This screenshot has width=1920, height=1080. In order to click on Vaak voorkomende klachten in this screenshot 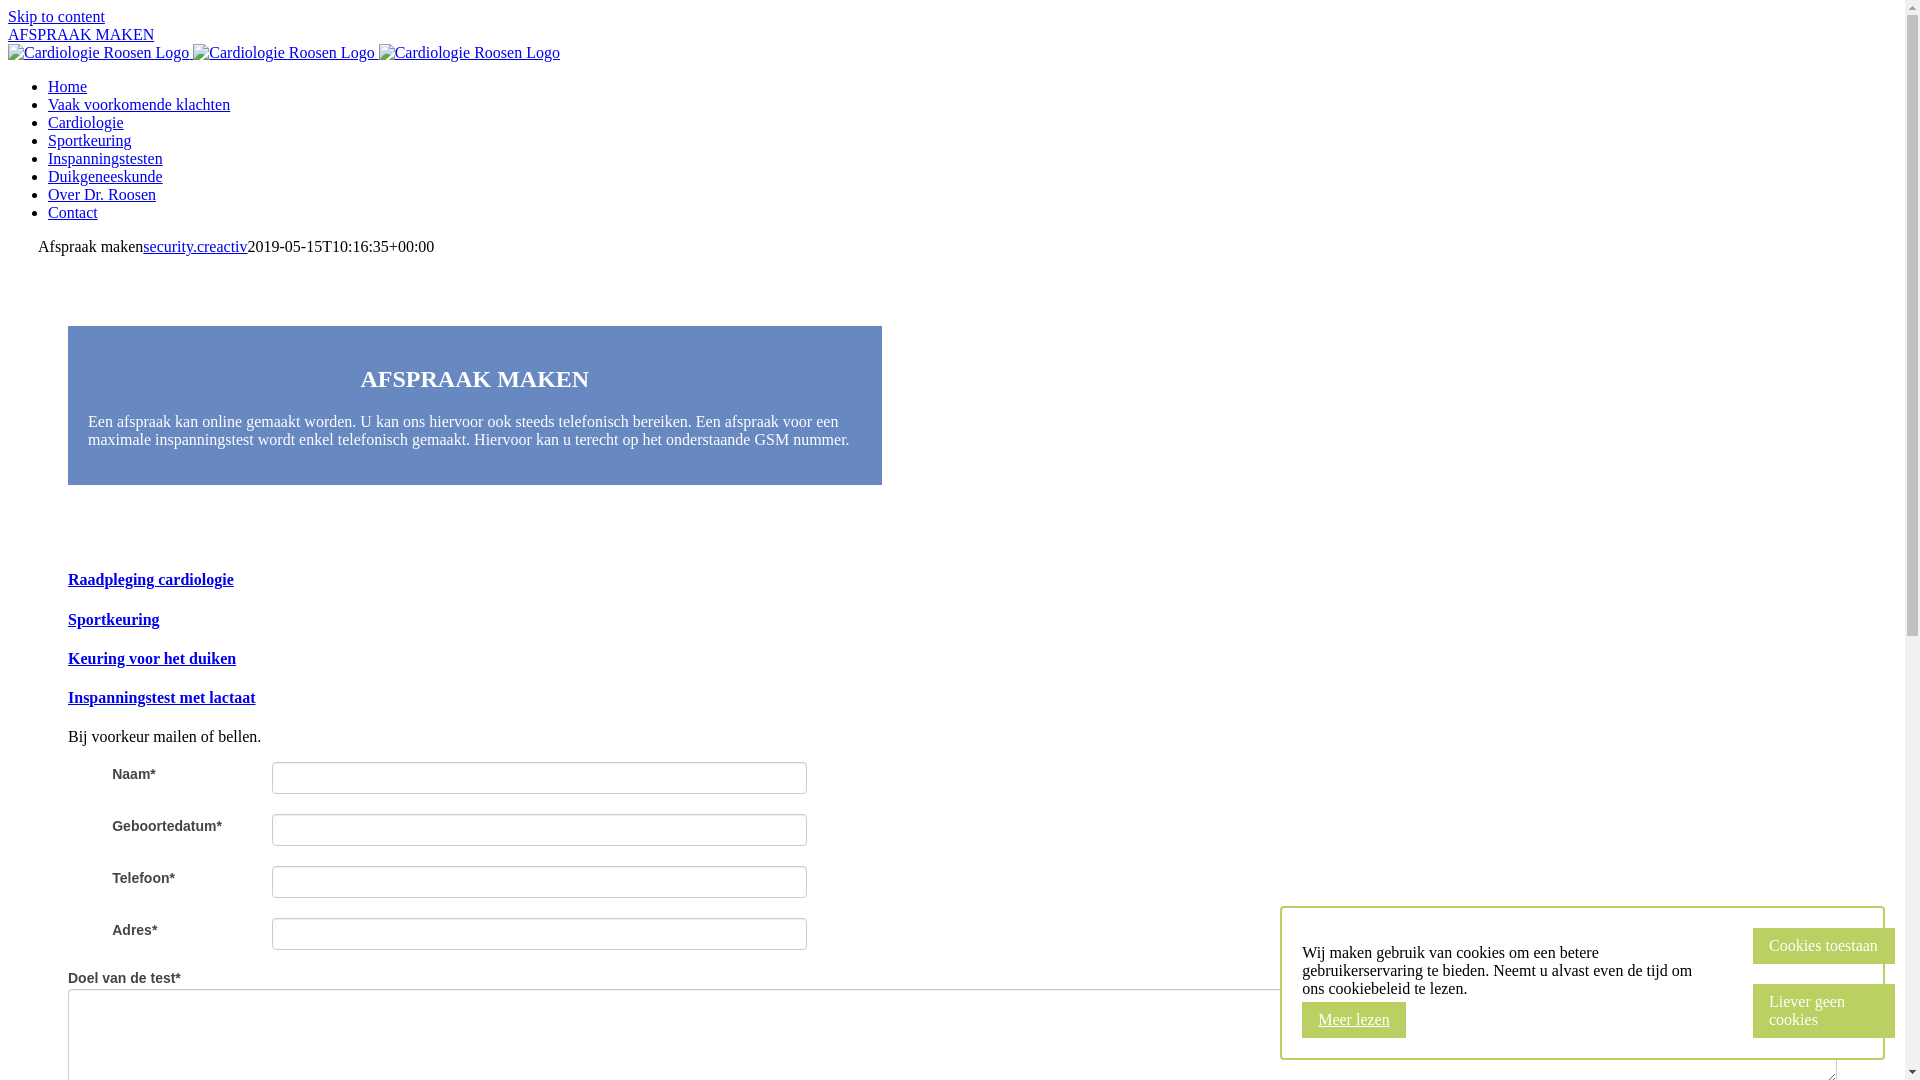, I will do `click(139, 104)`.